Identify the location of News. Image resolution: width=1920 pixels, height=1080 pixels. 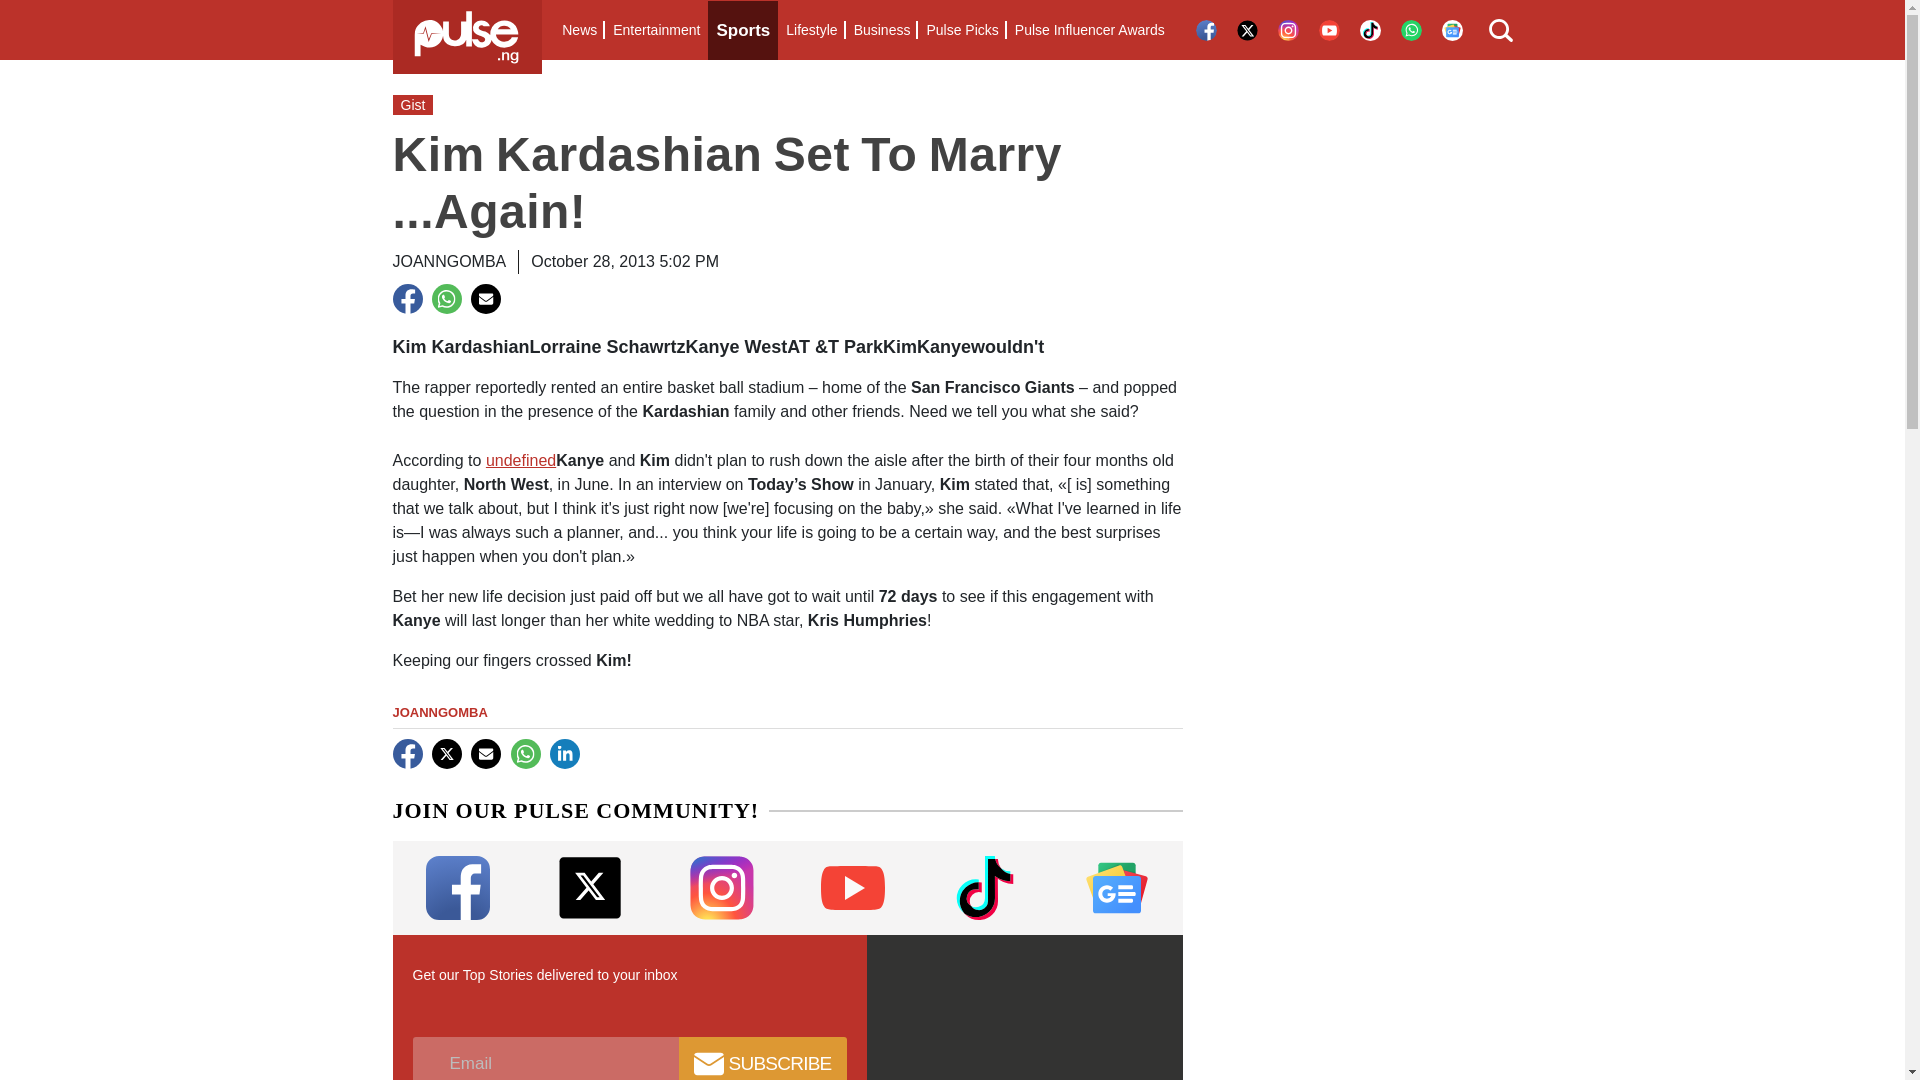
(579, 30).